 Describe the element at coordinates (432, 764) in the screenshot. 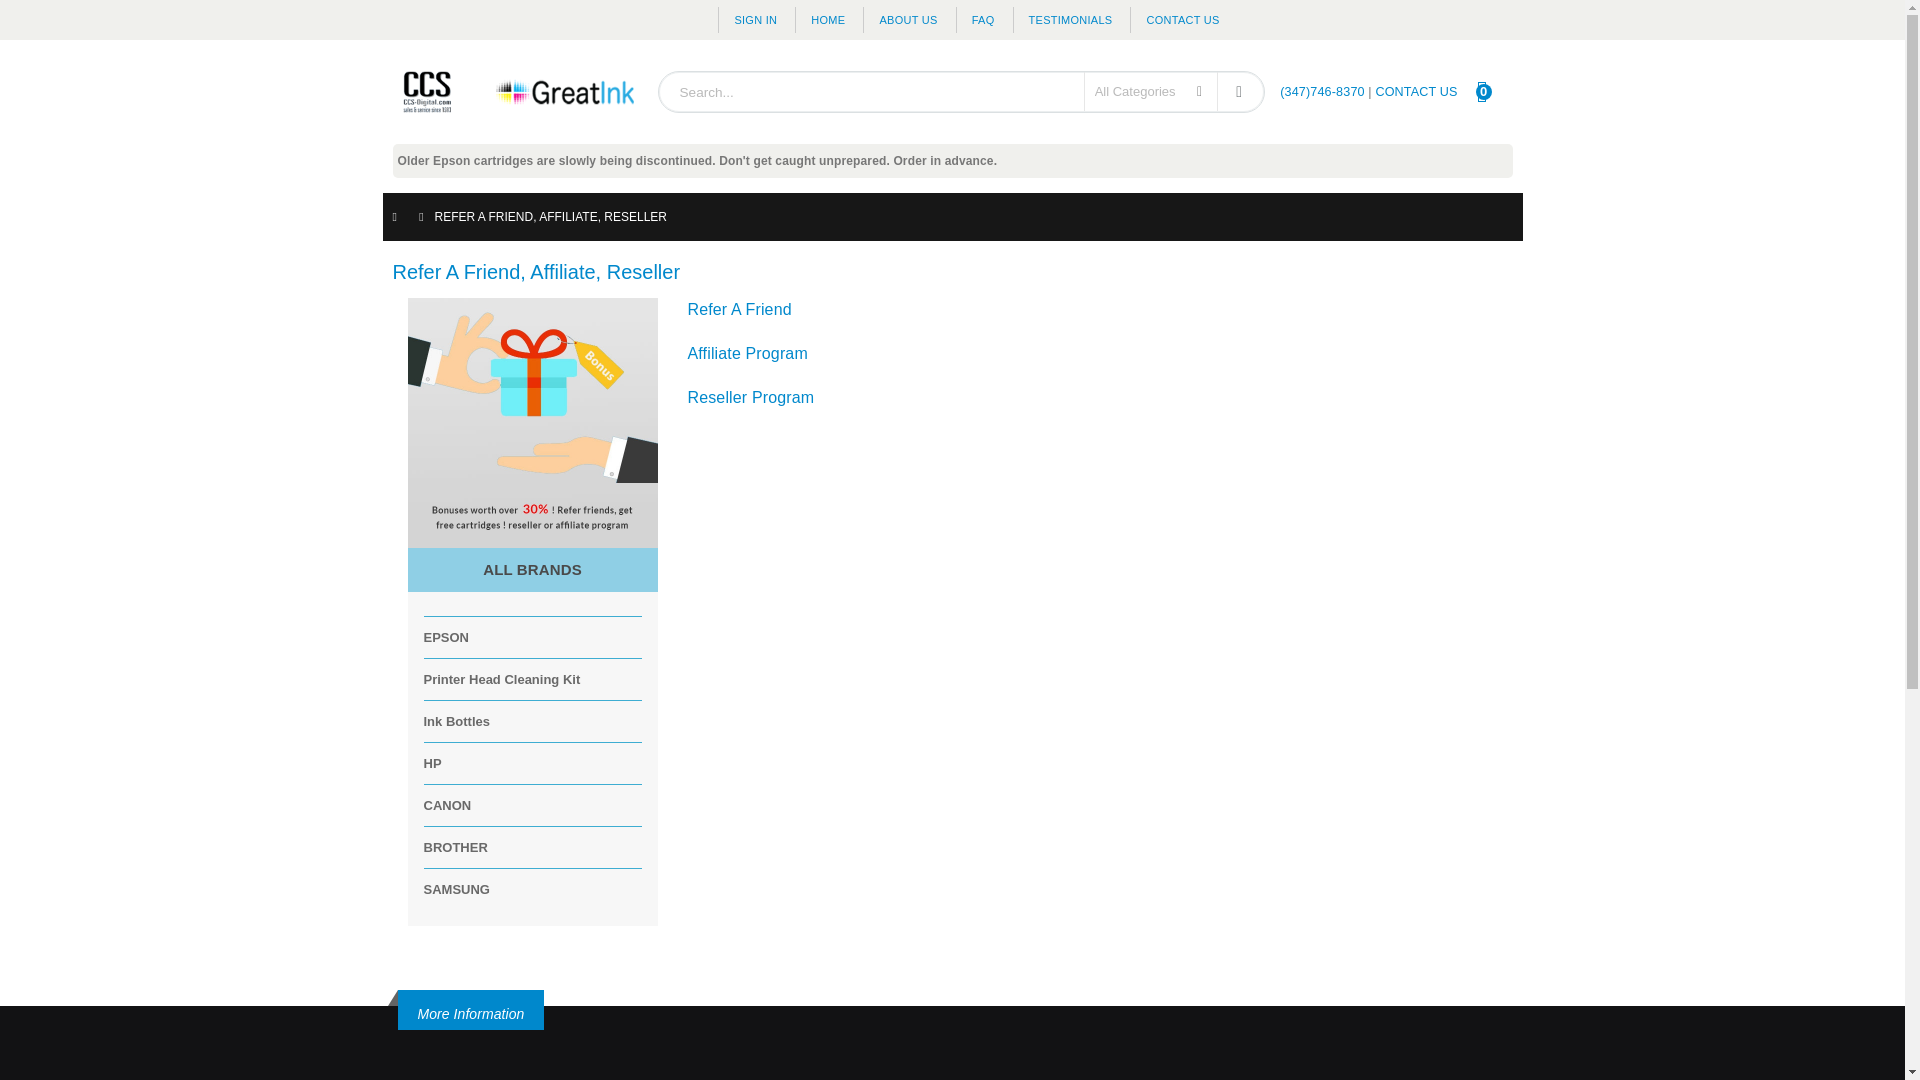

I see `HP` at that location.